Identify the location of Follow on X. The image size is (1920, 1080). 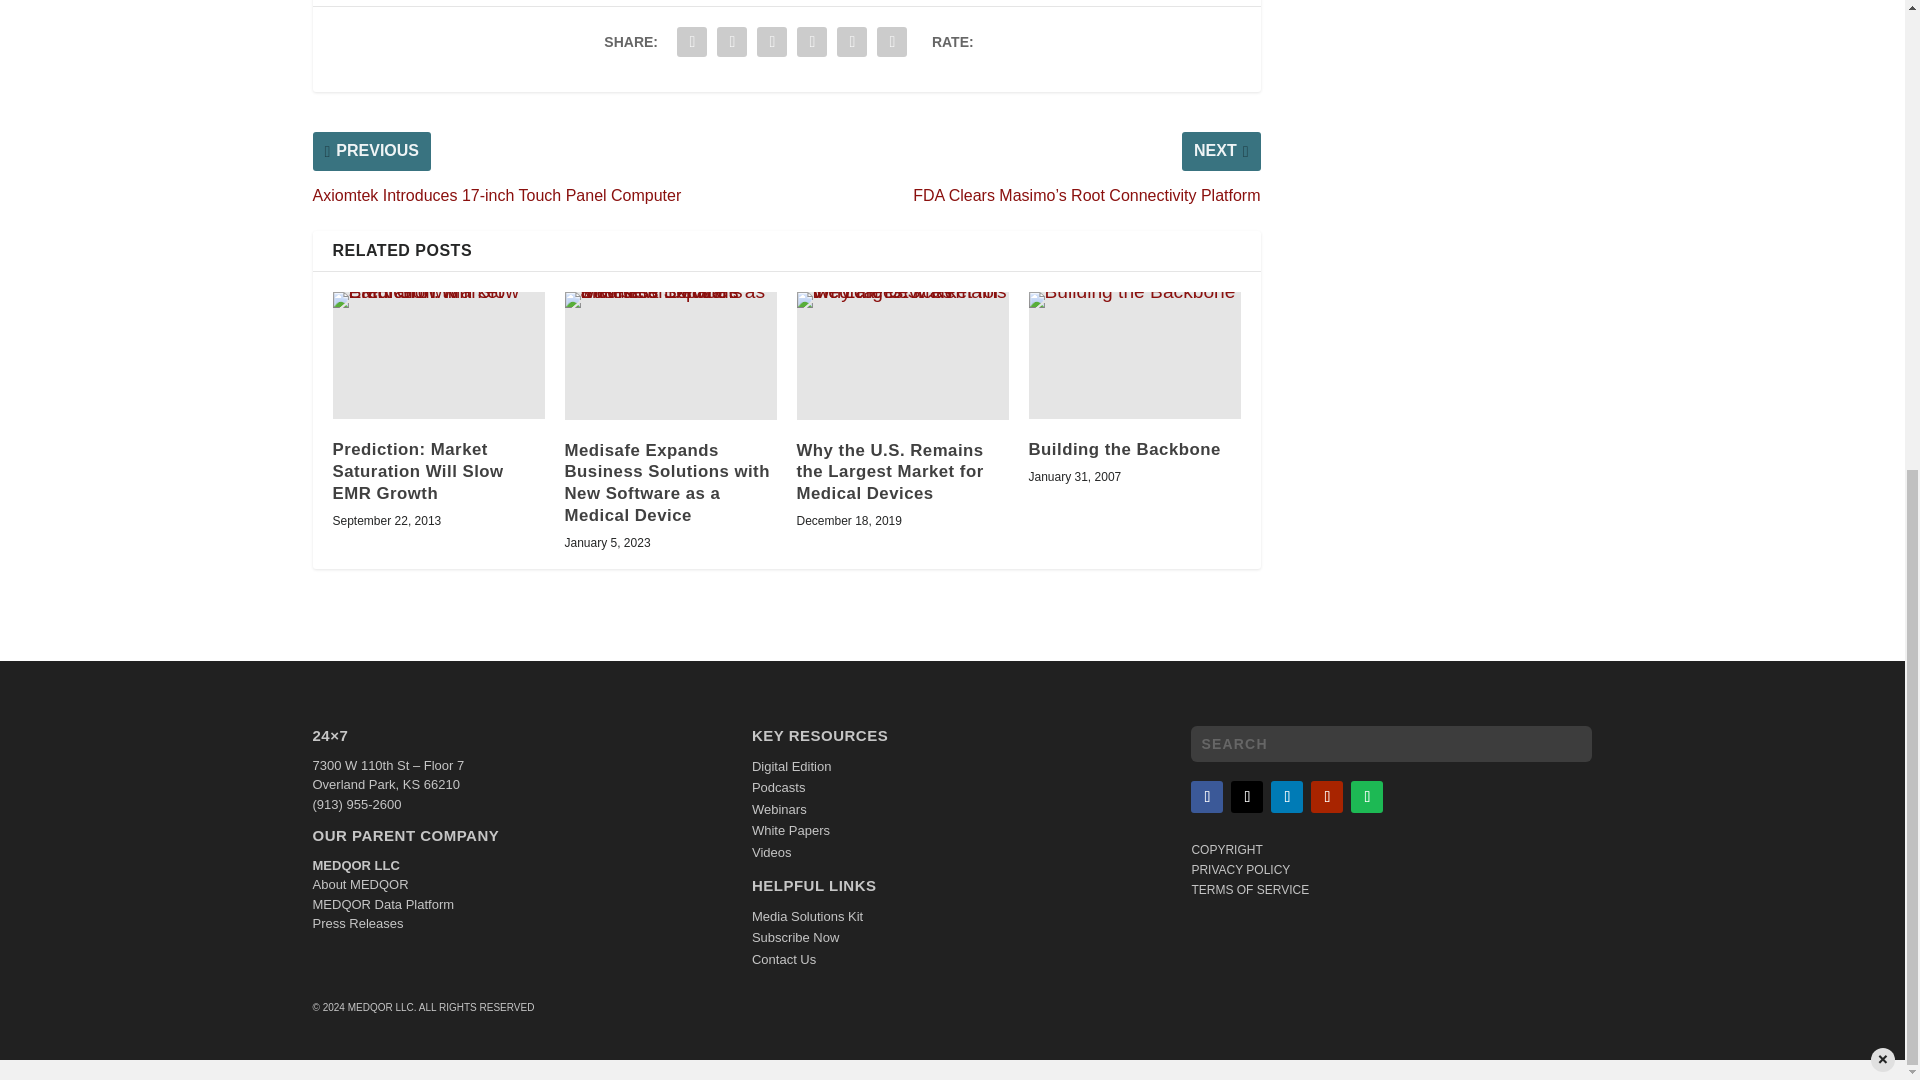
(1246, 796).